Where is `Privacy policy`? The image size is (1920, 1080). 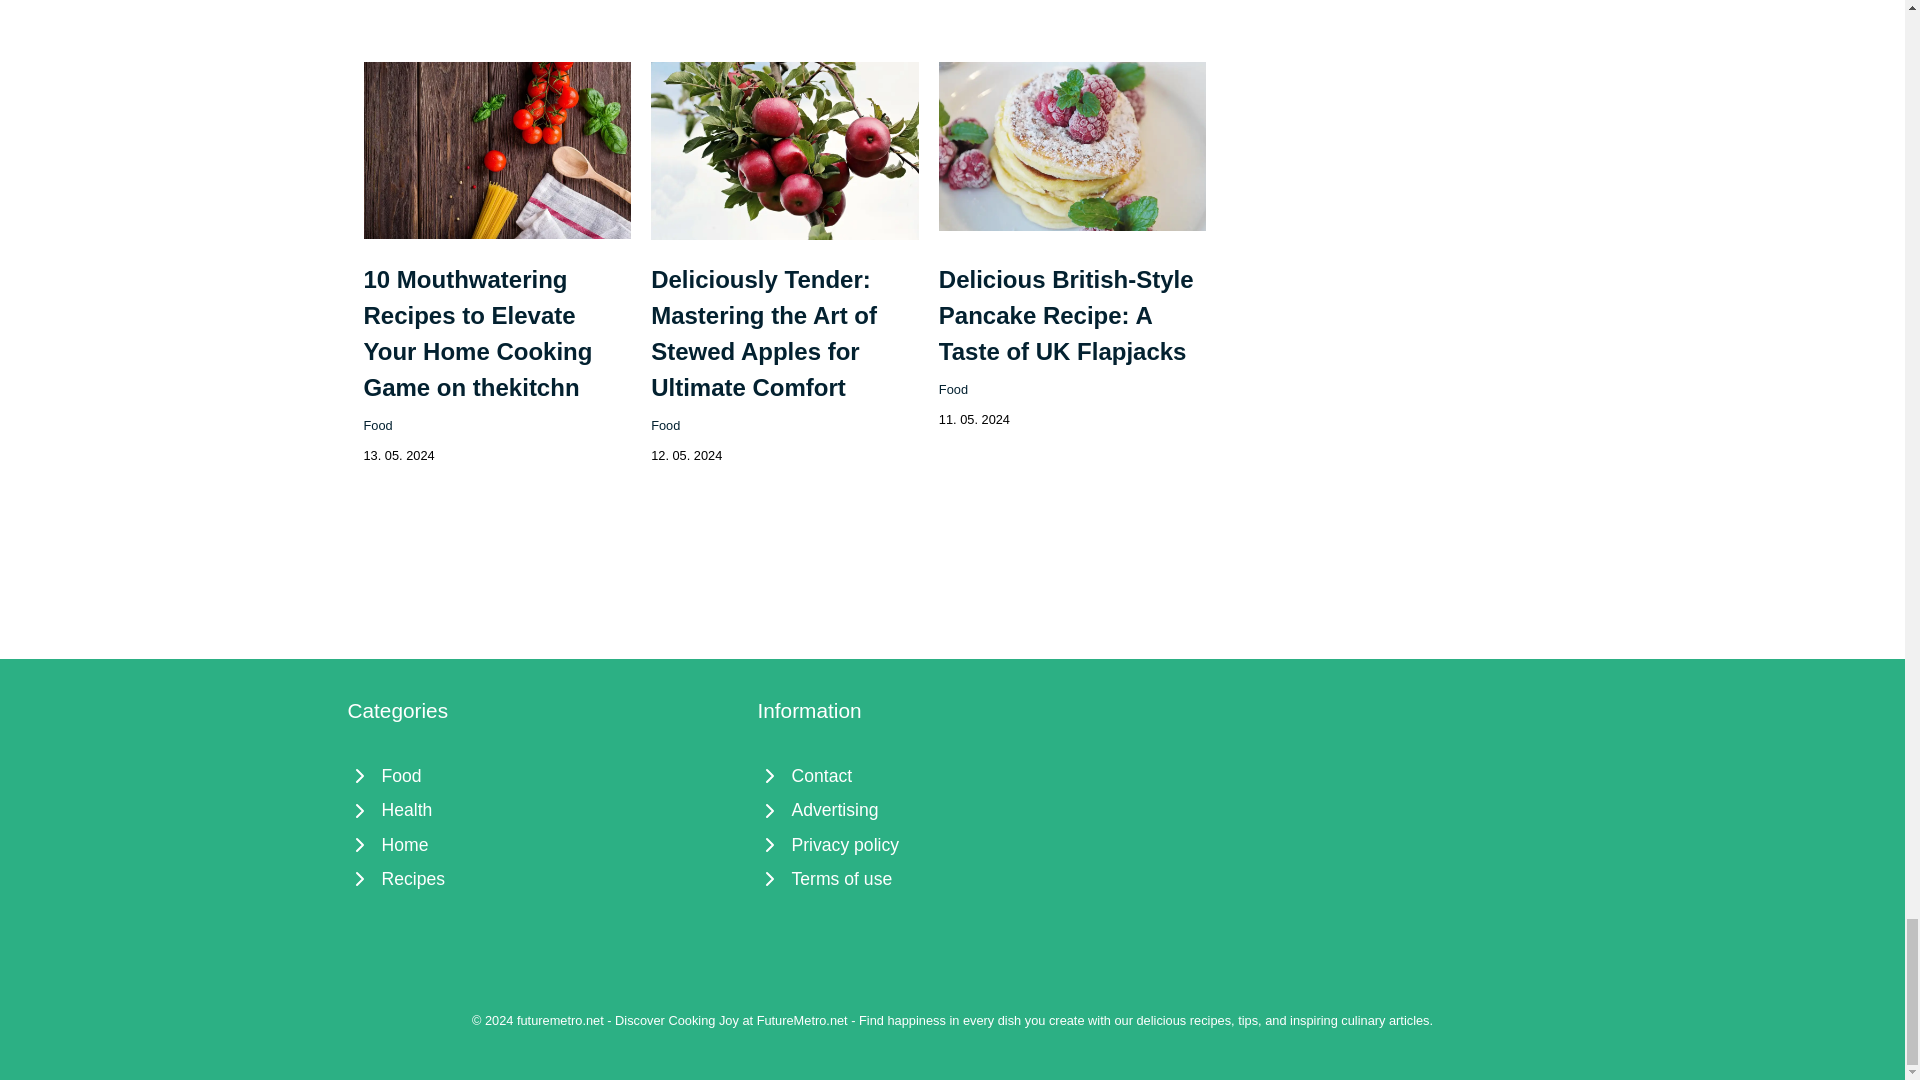 Privacy policy is located at coordinates (953, 844).